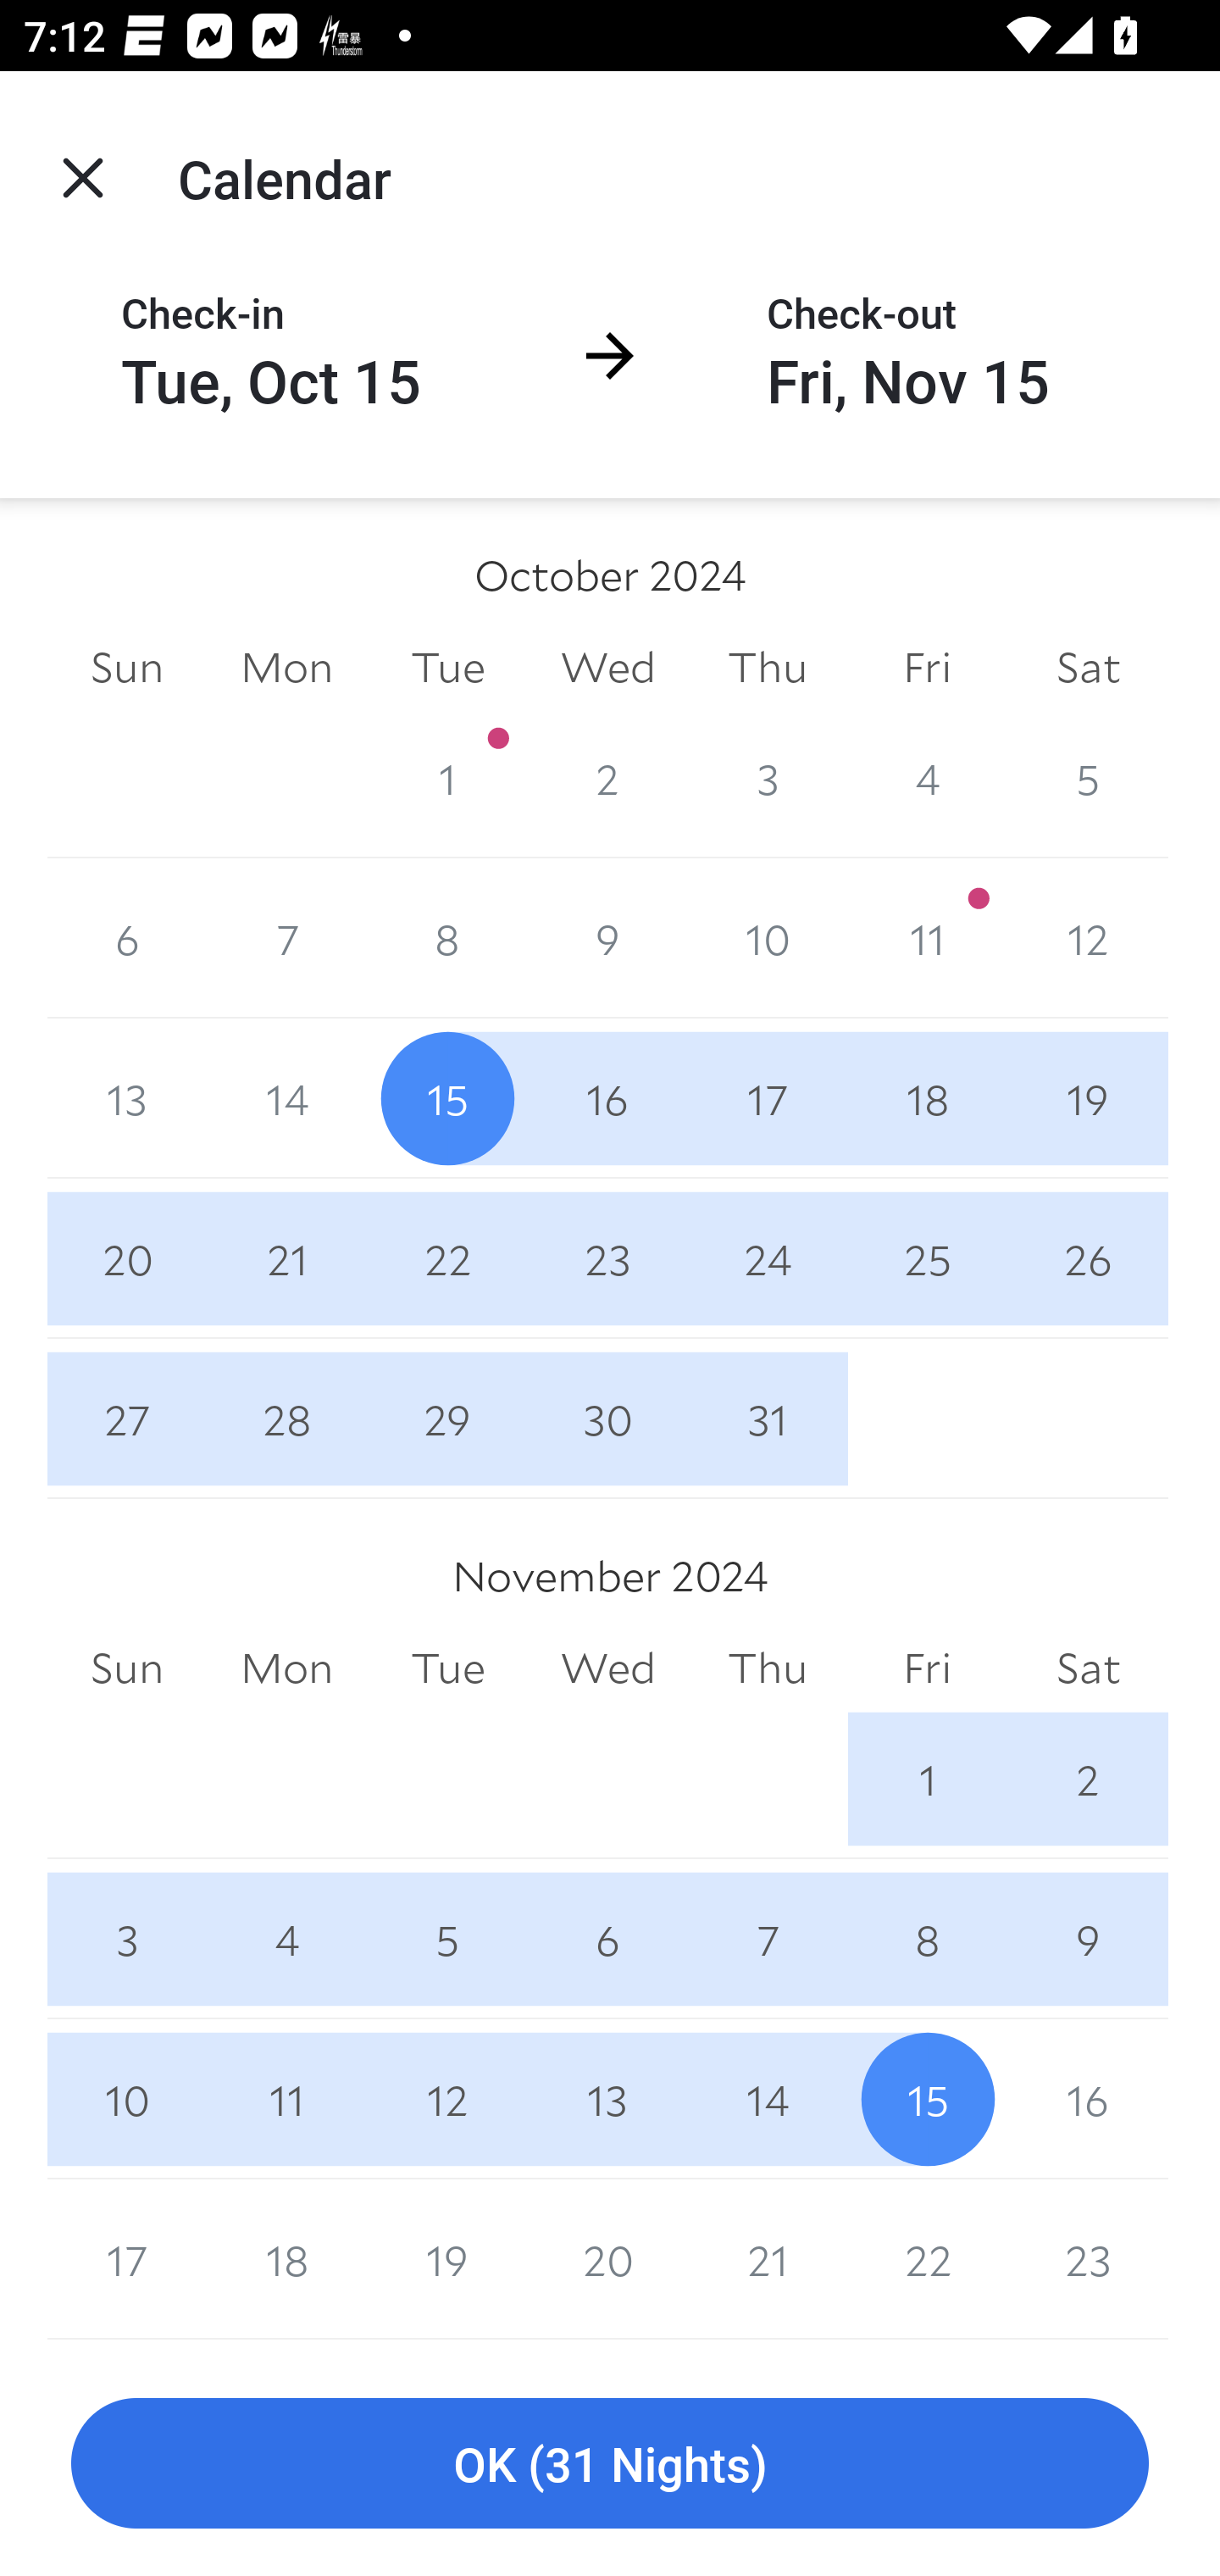  What do you see at coordinates (127, 1418) in the screenshot?
I see `27 27 October 2024` at bounding box center [127, 1418].